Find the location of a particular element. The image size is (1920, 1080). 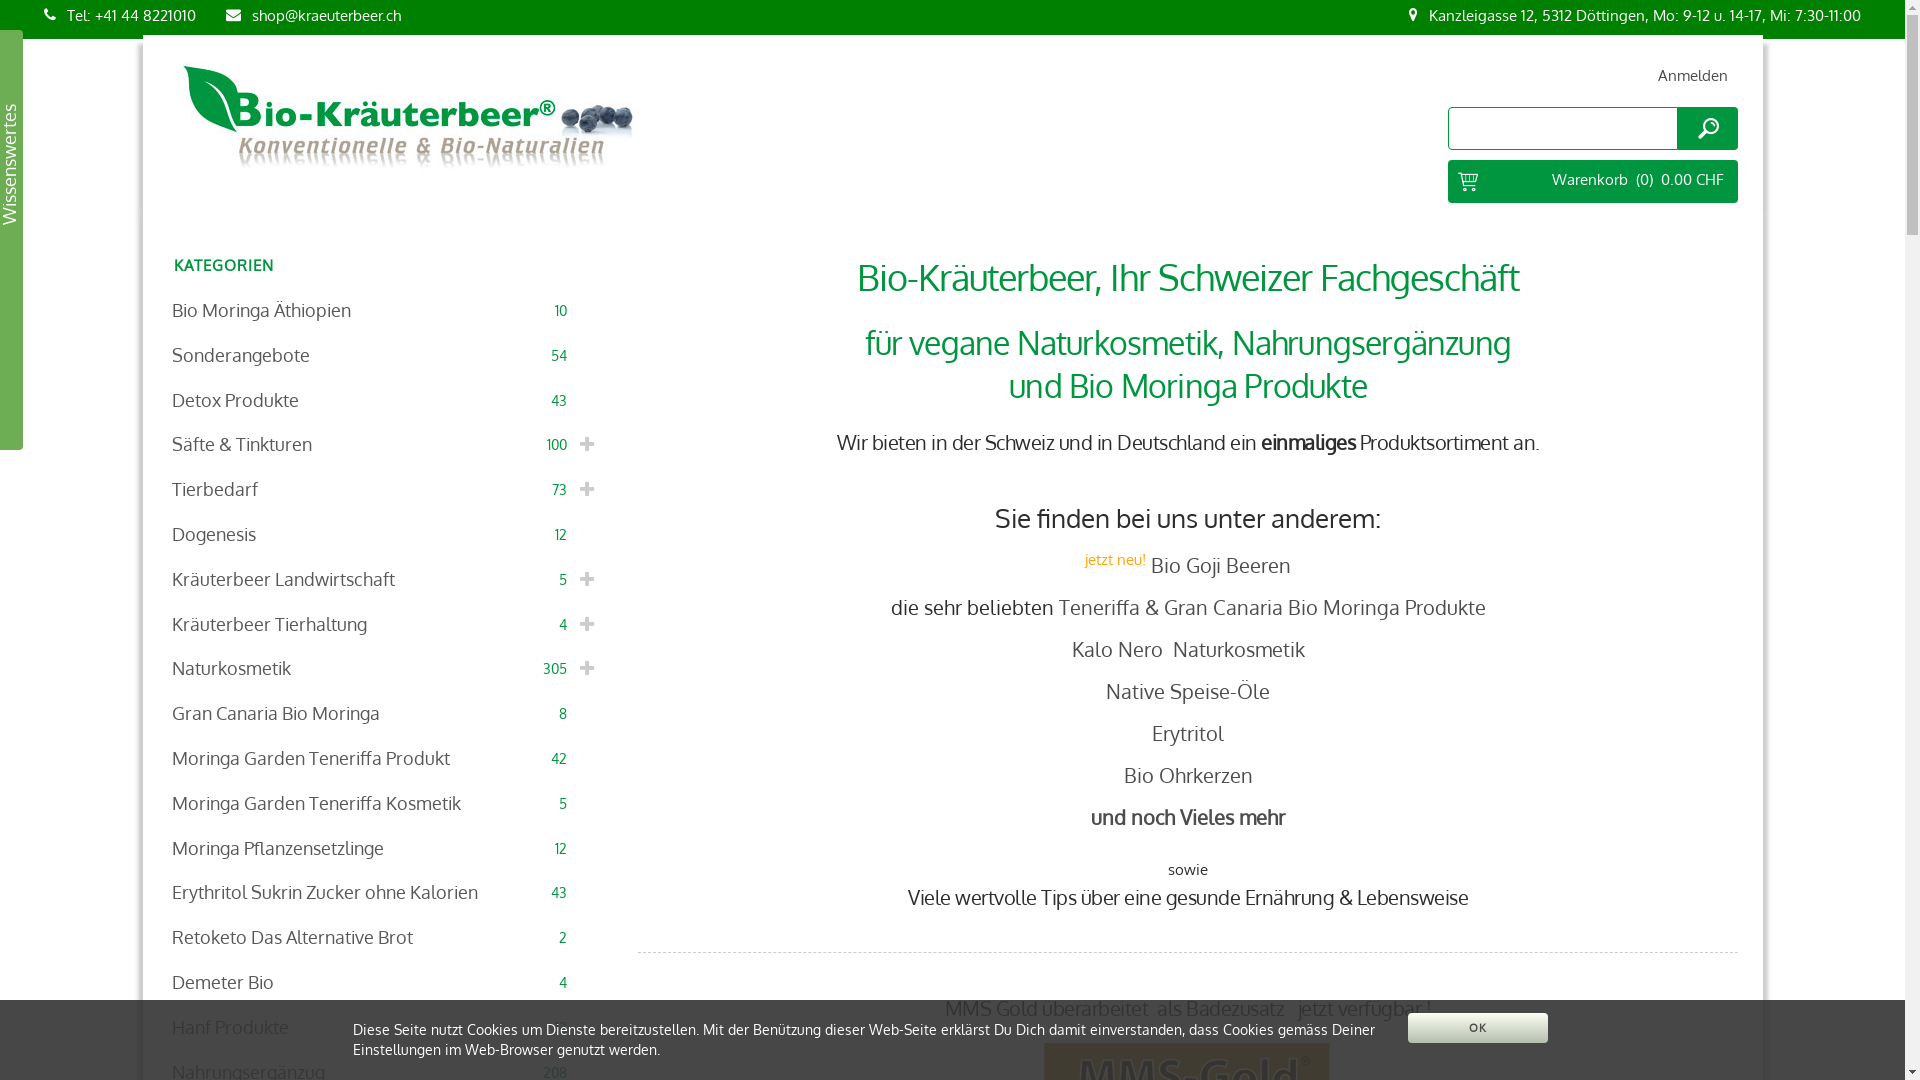

Sonderangebote
54 is located at coordinates (387, 356).